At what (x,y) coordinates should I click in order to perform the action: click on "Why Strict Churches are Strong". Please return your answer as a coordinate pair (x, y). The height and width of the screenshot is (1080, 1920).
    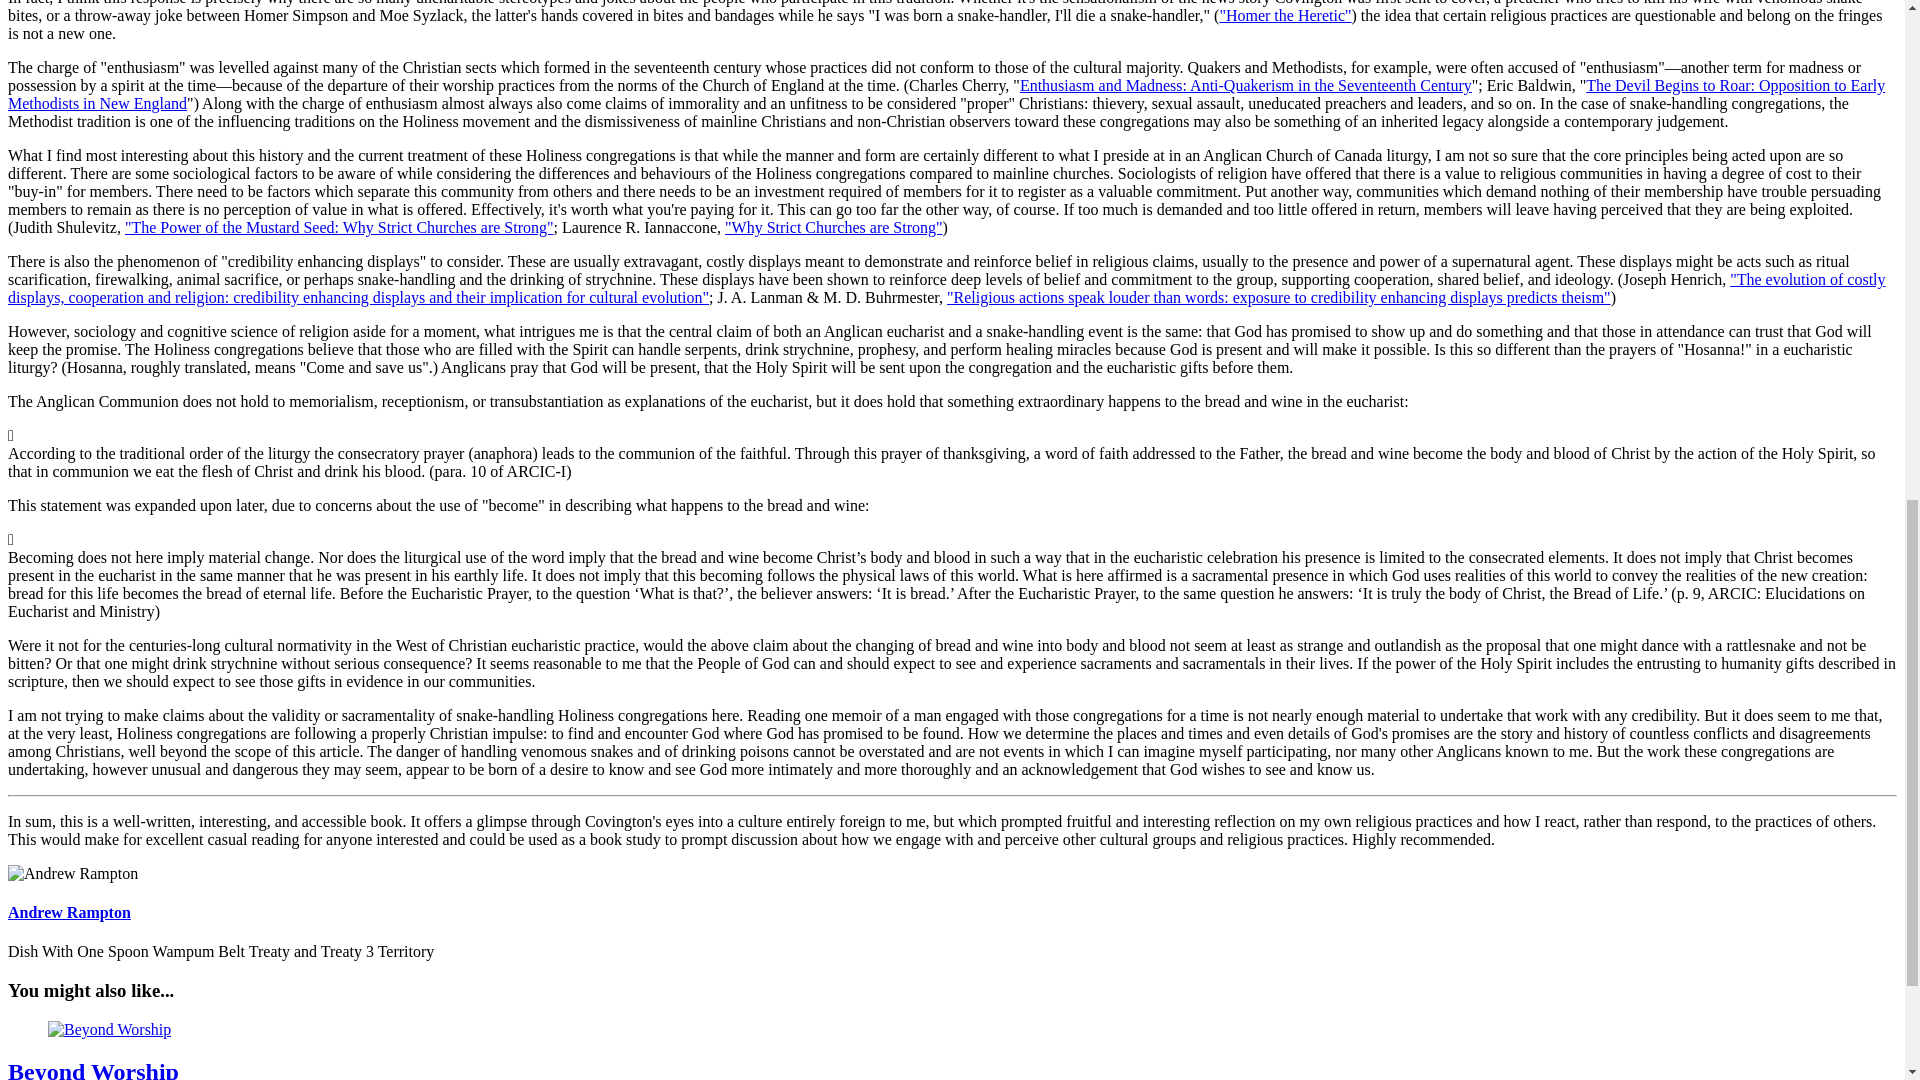
    Looking at the image, I should click on (834, 228).